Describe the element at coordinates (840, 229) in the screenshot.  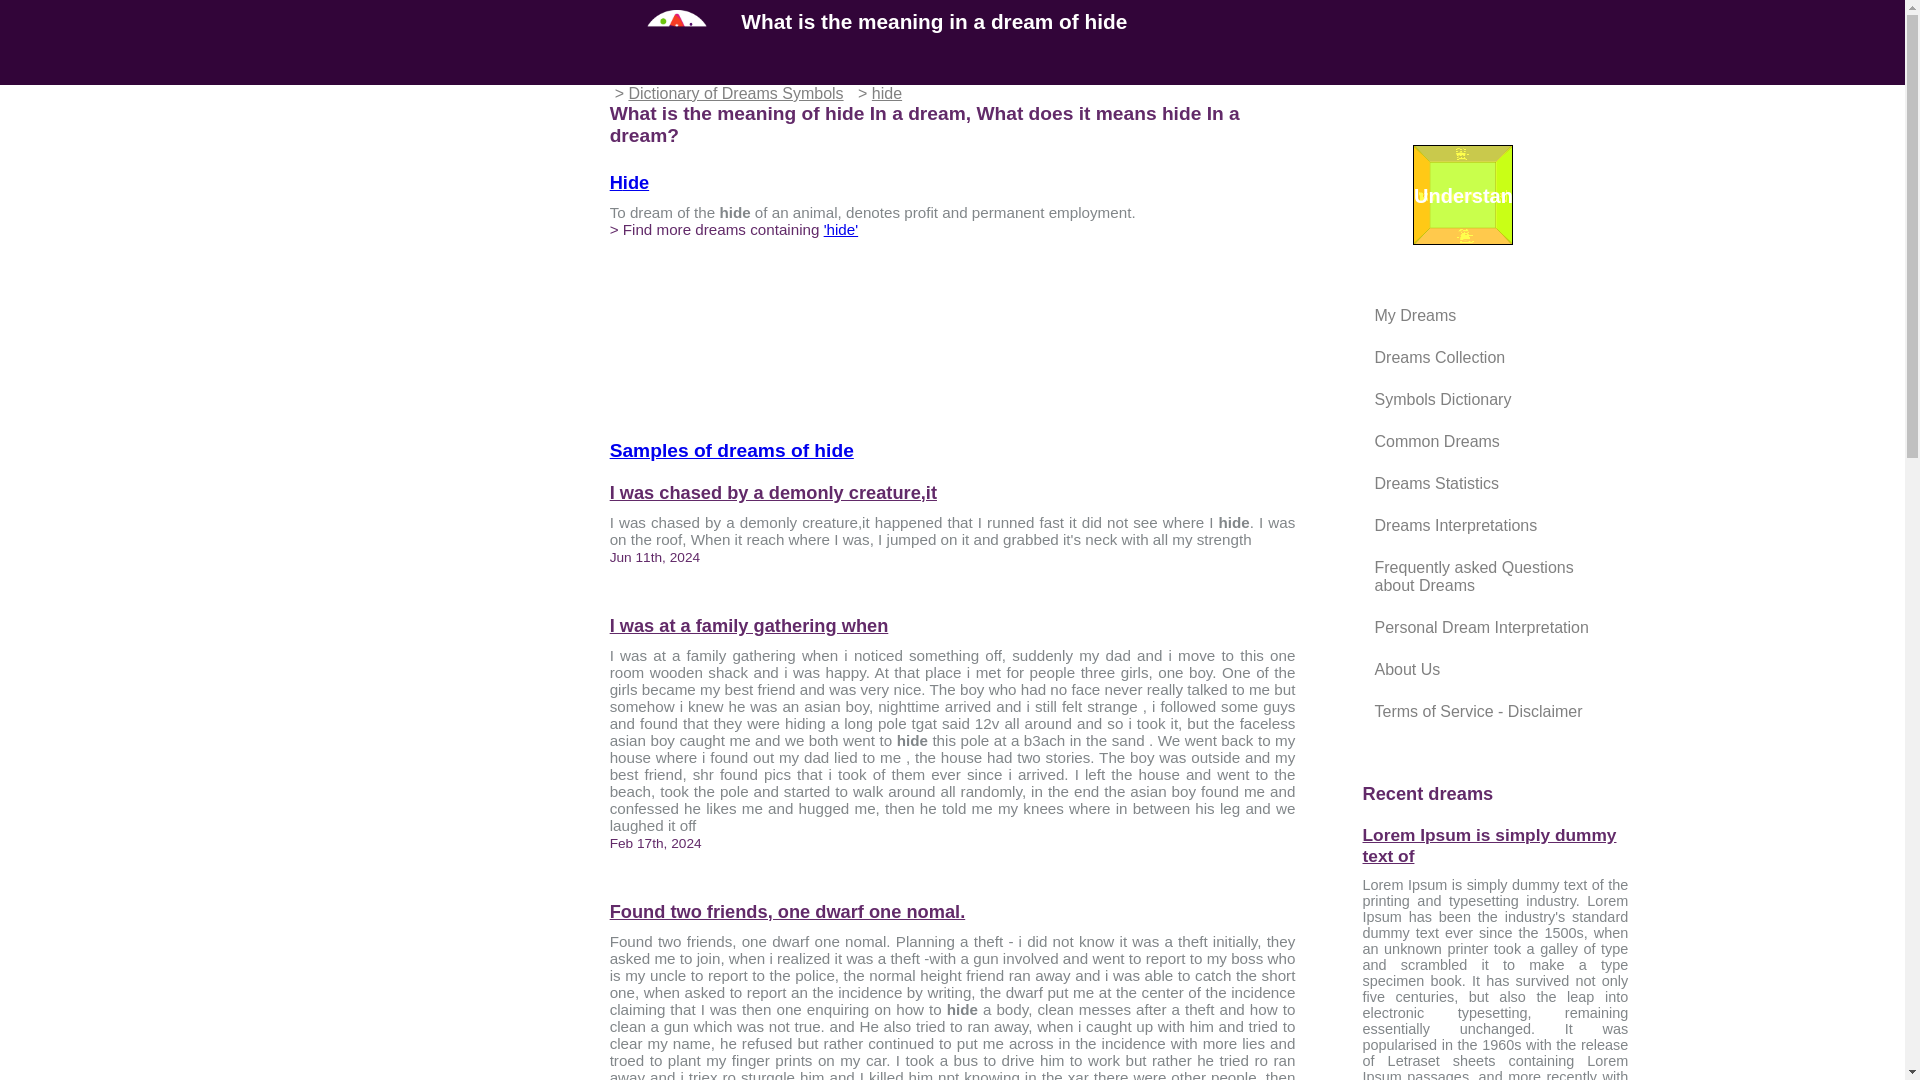
I see `Find more dreams containing hide` at that location.